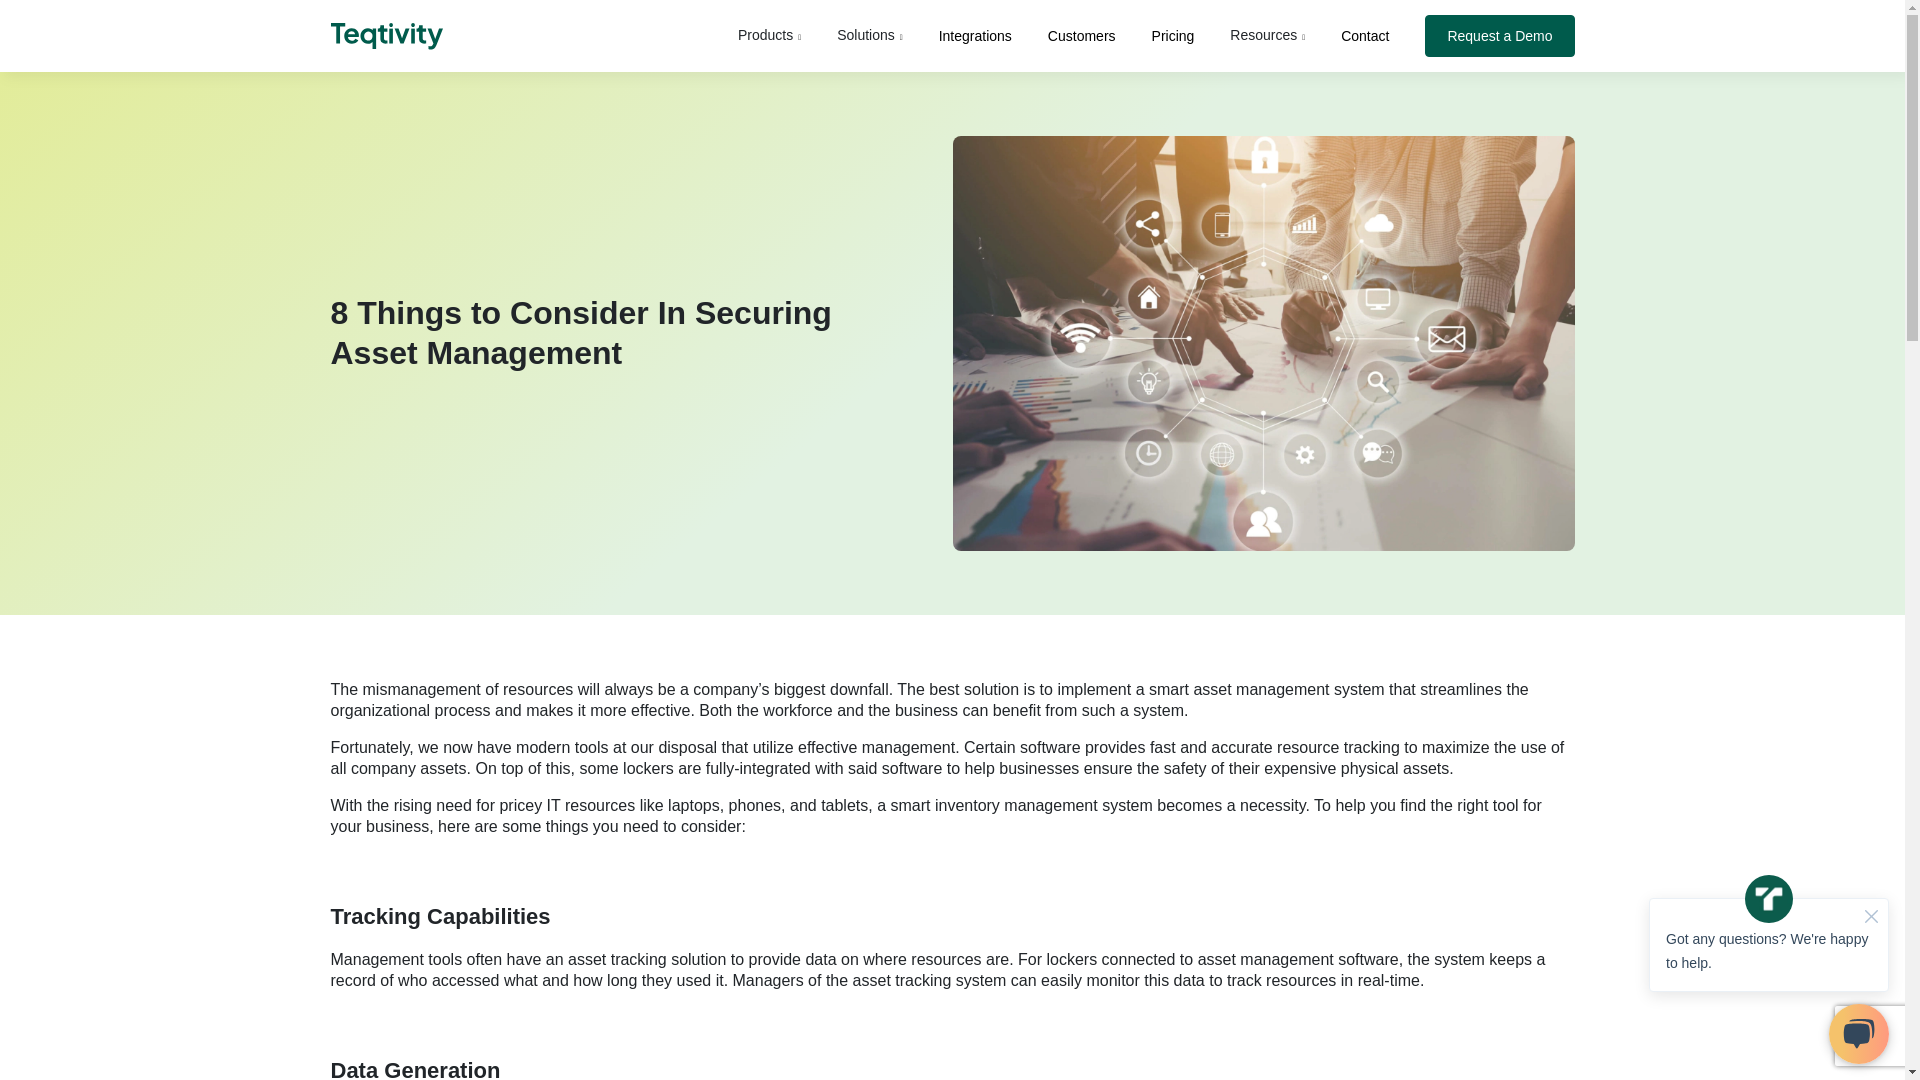 Image resolution: width=1920 pixels, height=1080 pixels. I want to click on Customers, so click(1082, 36).